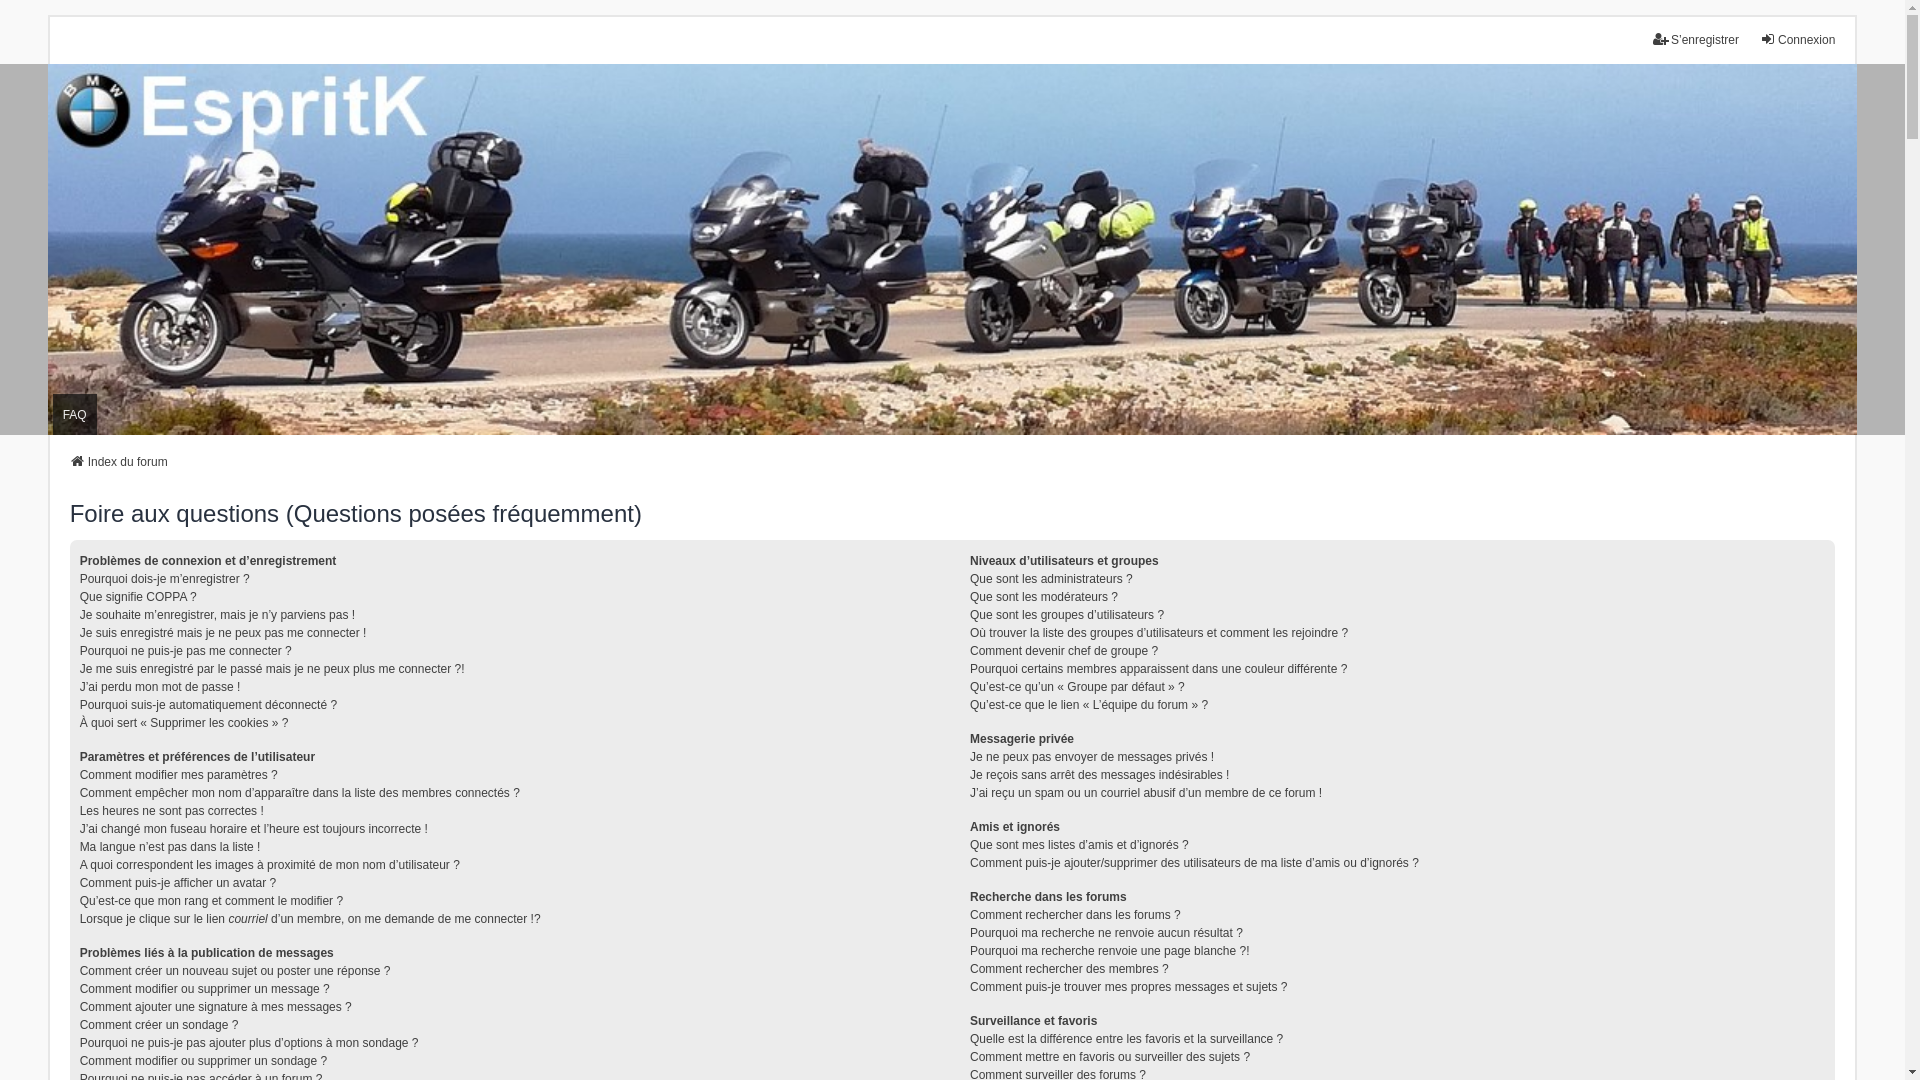 The height and width of the screenshot is (1080, 1920). Describe the element at coordinates (1052, 579) in the screenshot. I see `Que sont les administrateurs ?` at that location.